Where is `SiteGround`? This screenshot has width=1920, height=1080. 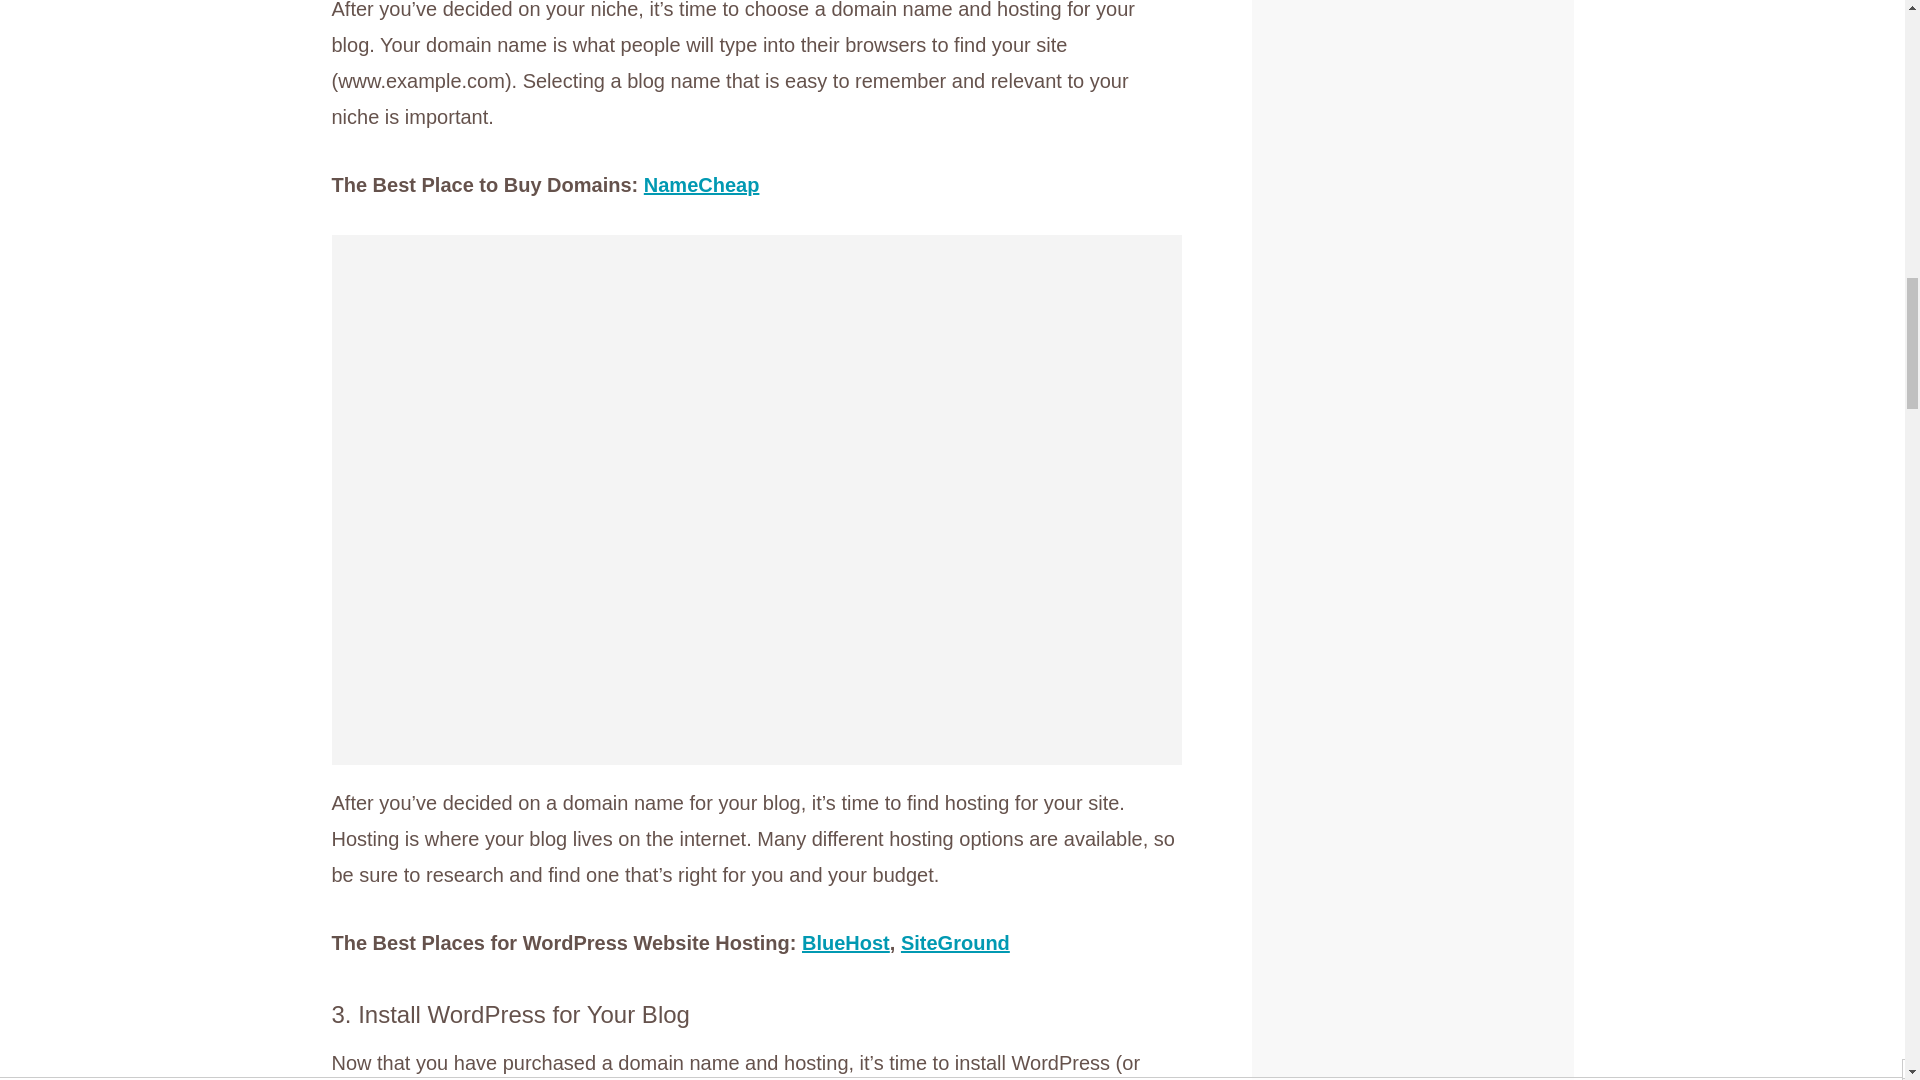 SiteGround is located at coordinates (954, 942).